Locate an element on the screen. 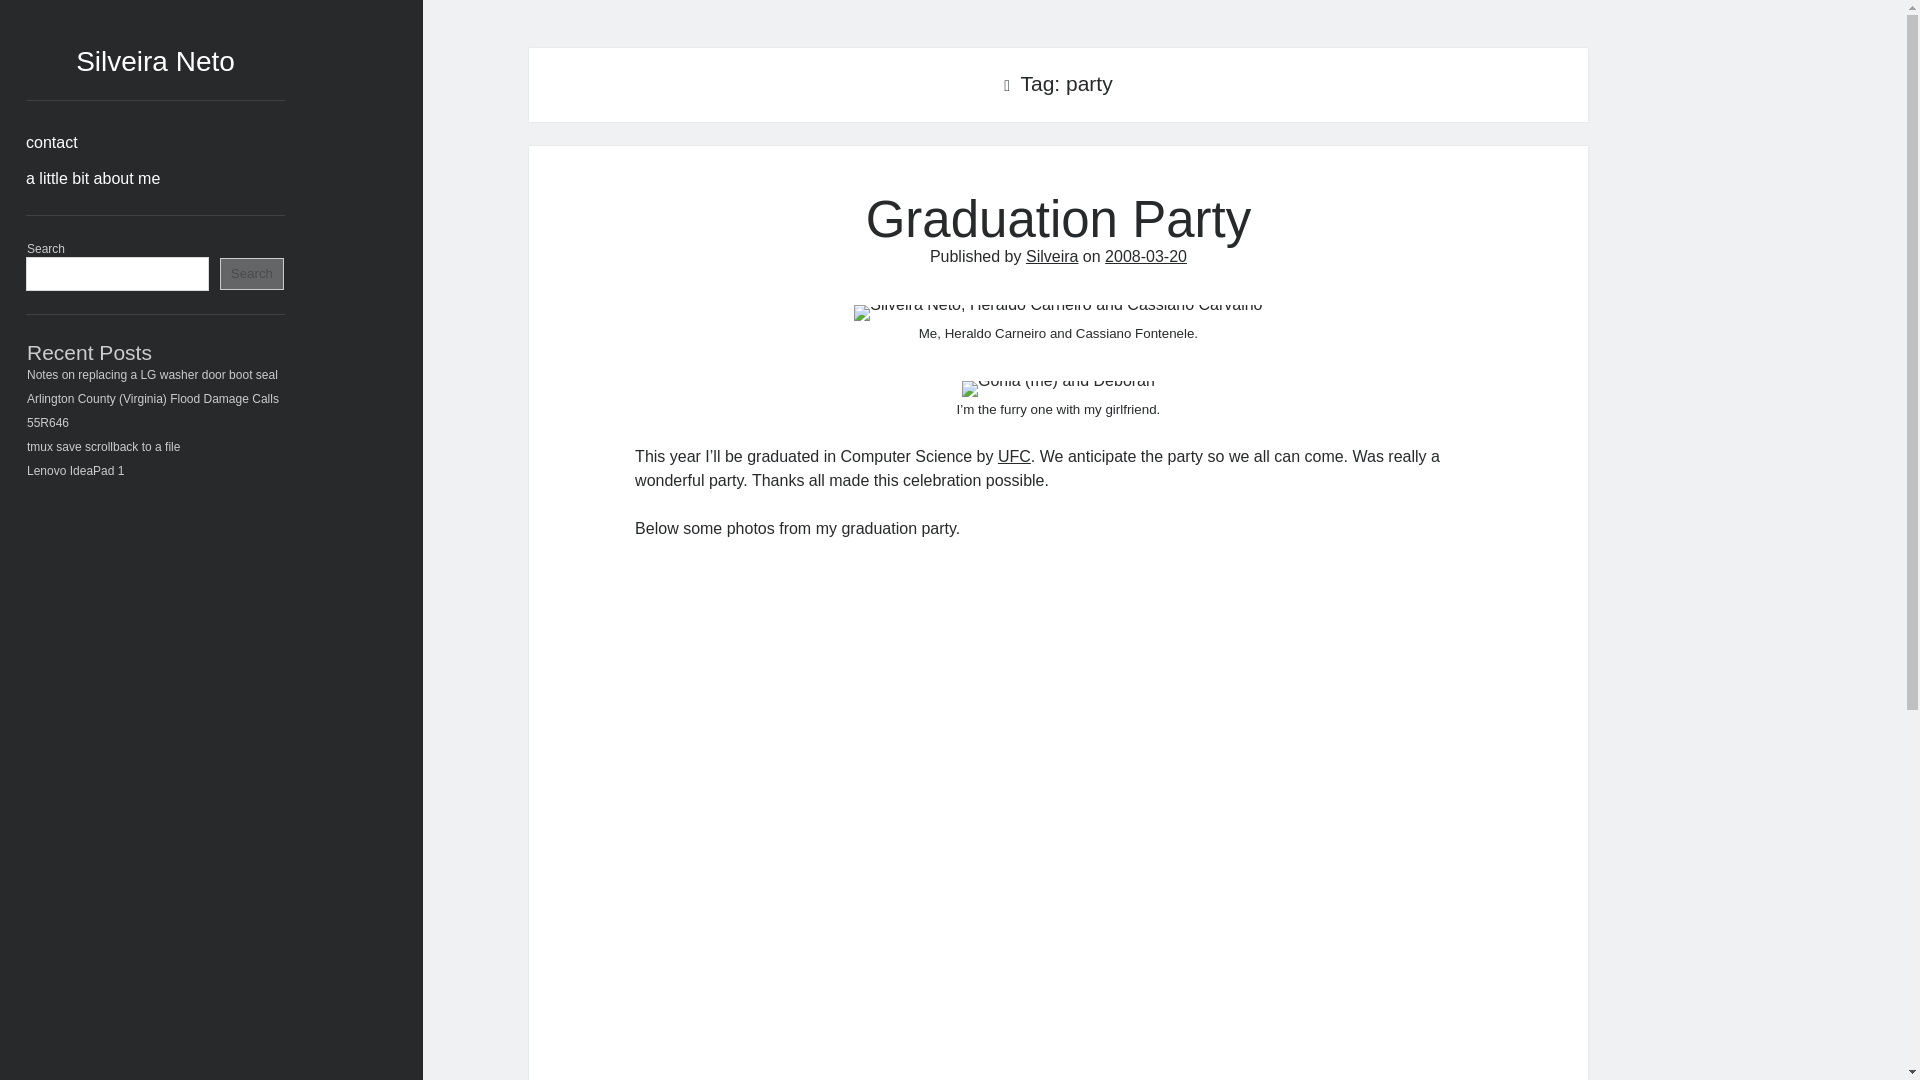 This screenshot has height=1080, width=1920. Silveira is located at coordinates (1051, 256).